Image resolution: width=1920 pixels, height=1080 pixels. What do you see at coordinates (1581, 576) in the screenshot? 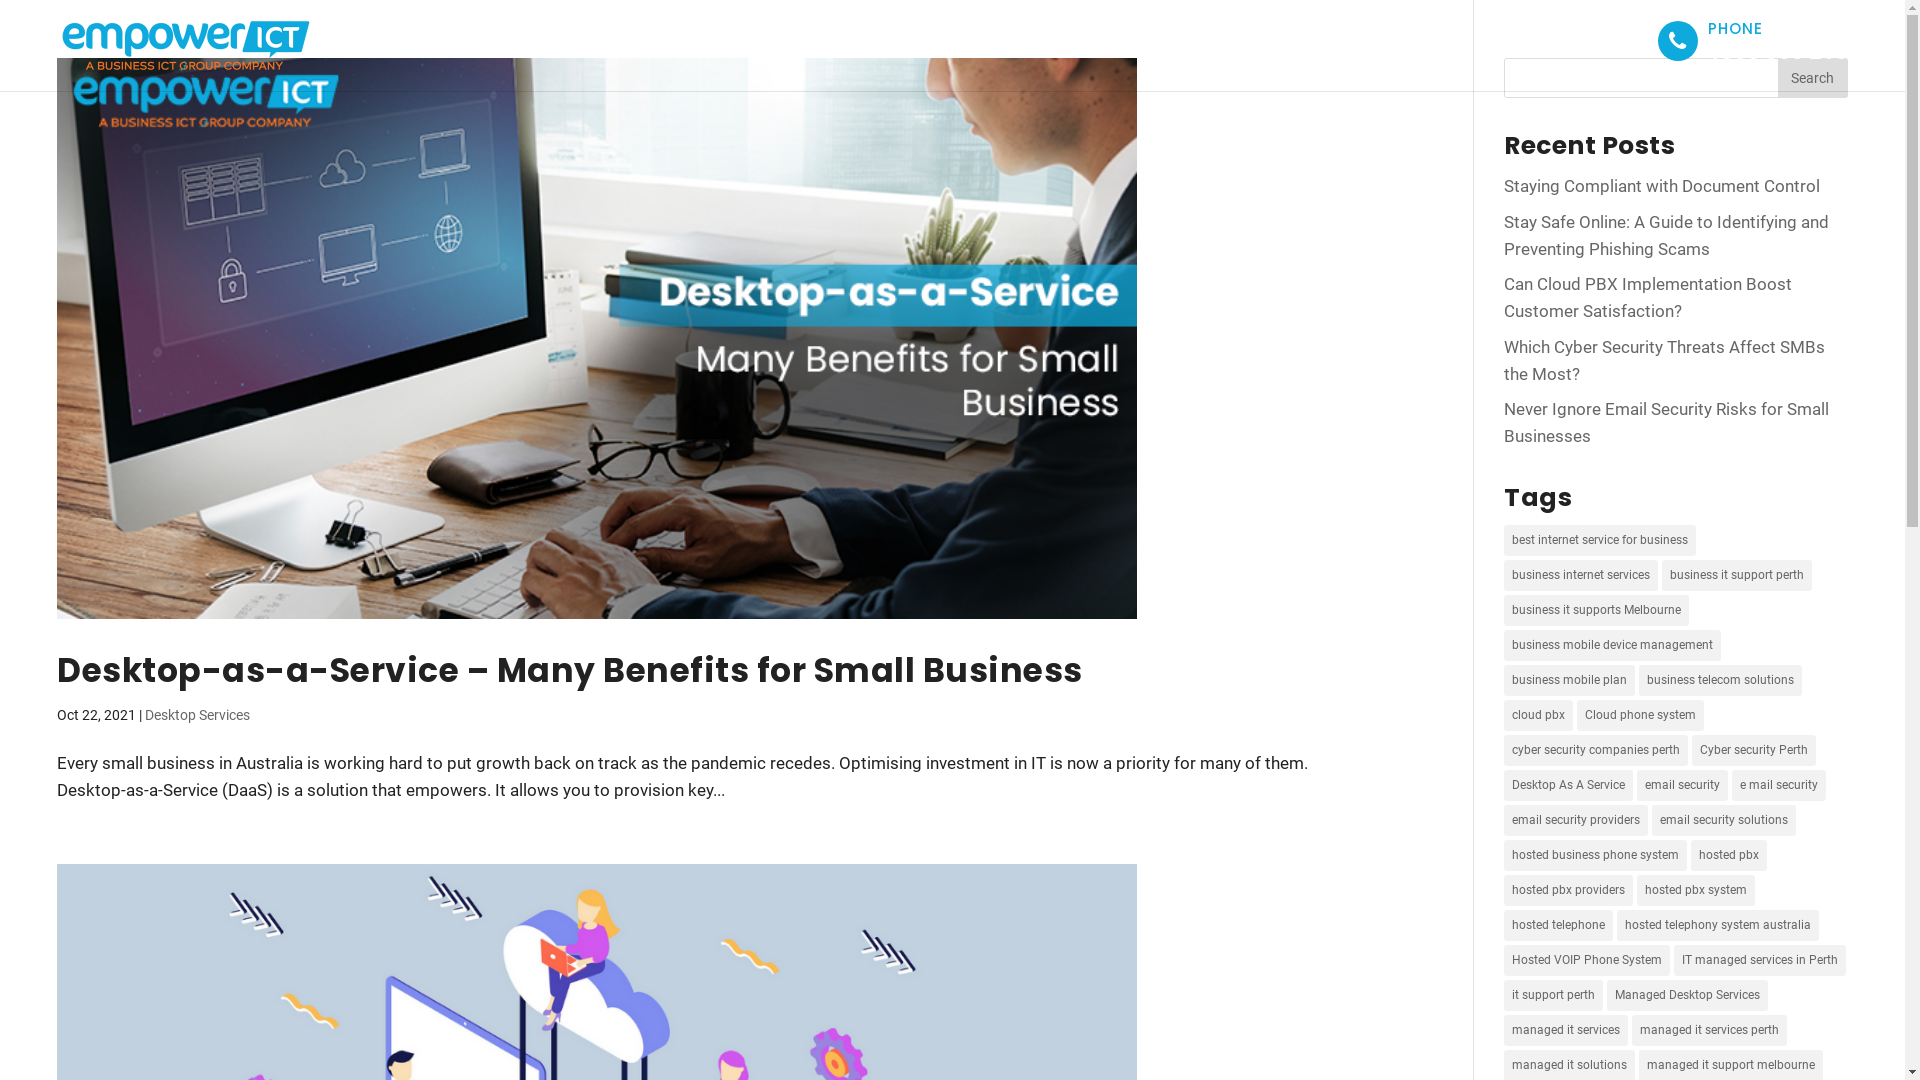
I see `business internet services` at bounding box center [1581, 576].